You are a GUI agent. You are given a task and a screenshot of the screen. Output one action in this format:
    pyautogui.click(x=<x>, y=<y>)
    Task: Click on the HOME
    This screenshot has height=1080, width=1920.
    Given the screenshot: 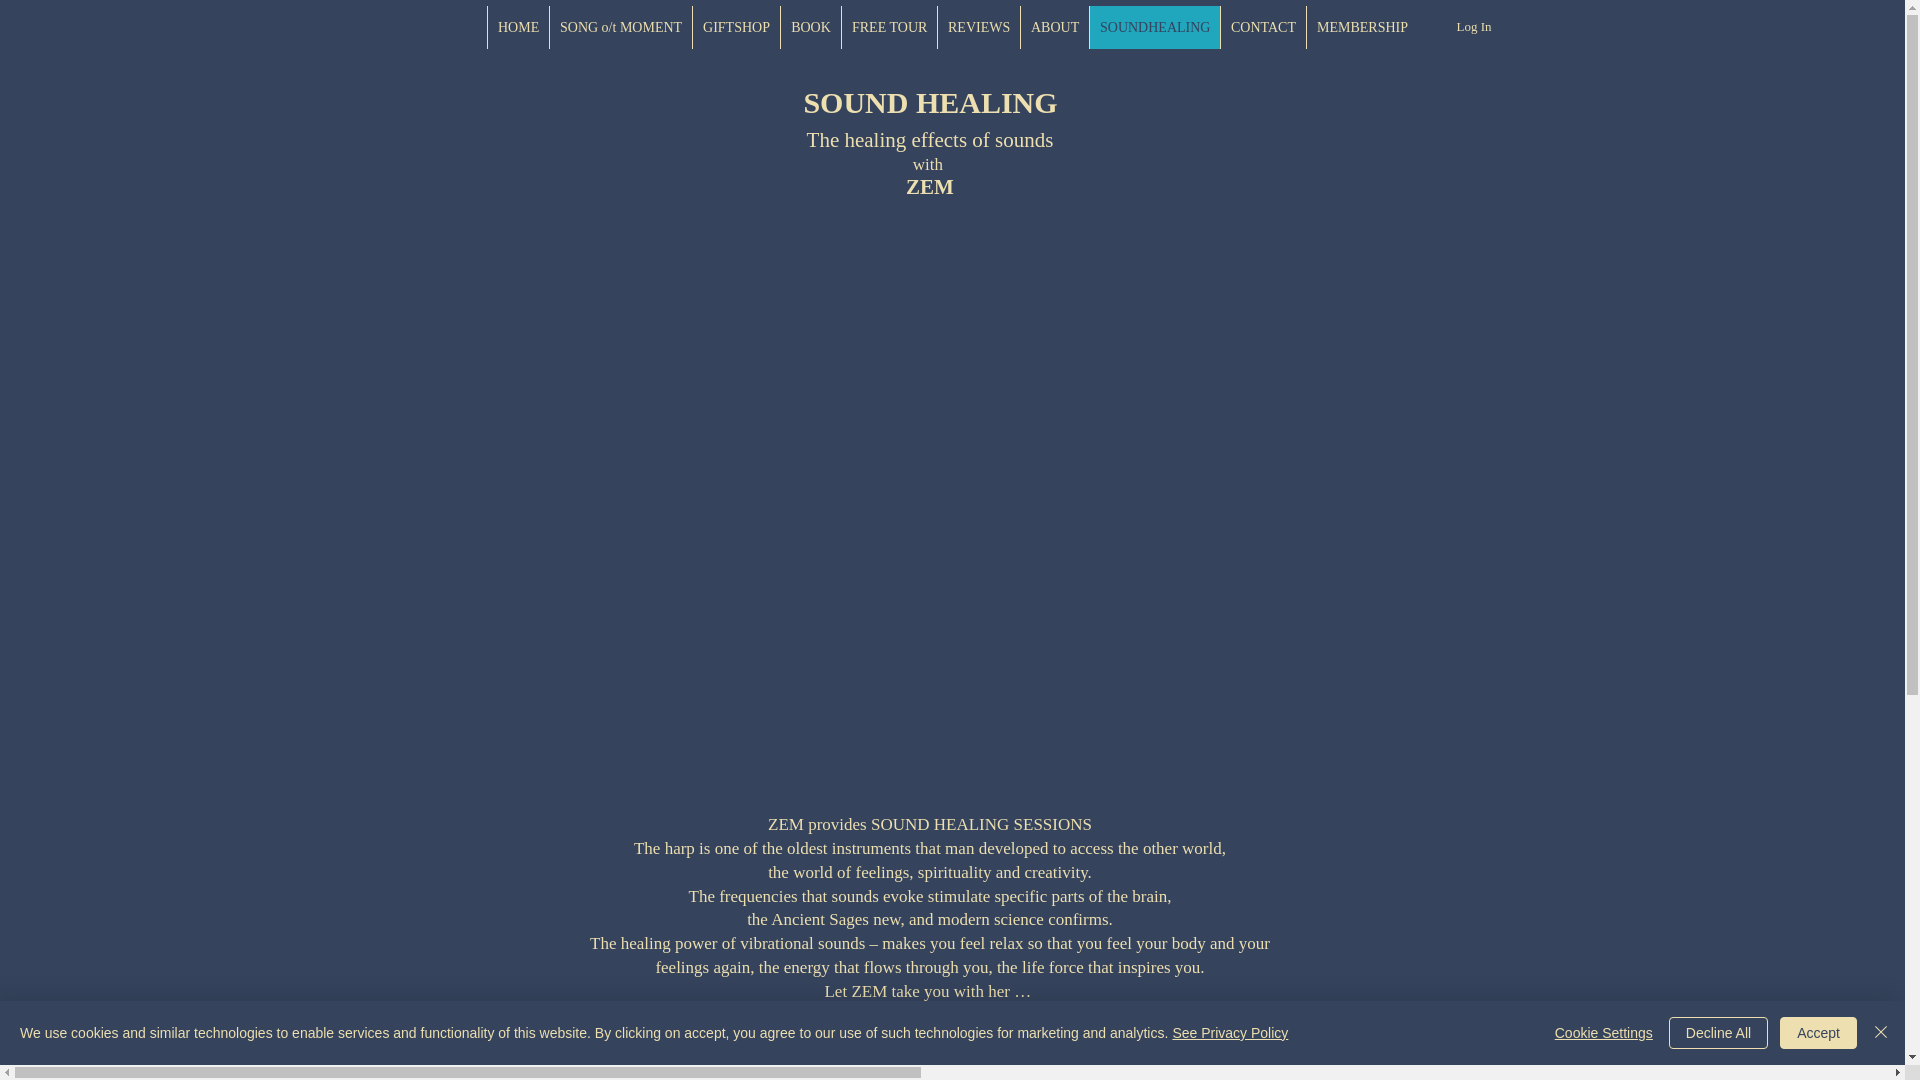 What is the action you would take?
    pyautogui.click(x=518, y=27)
    